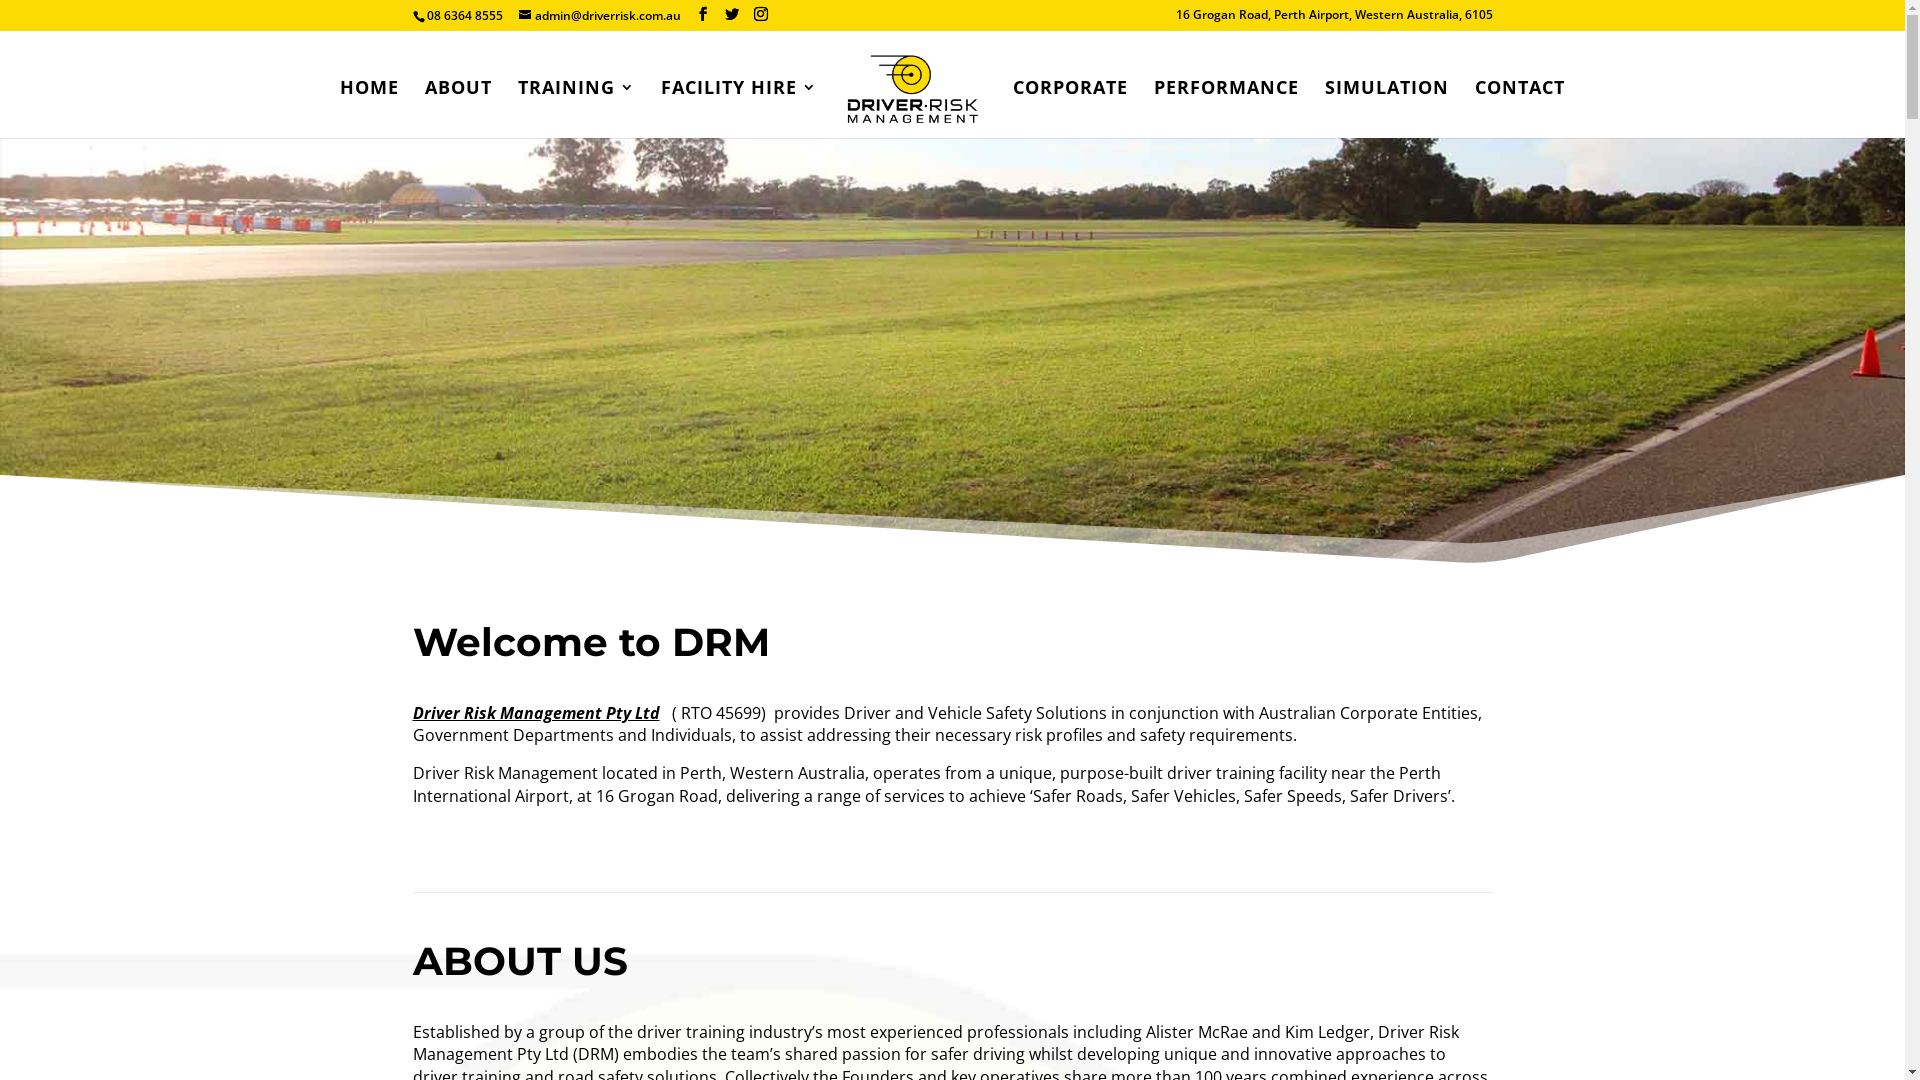 The width and height of the screenshot is (1920, 1080). I want to click on ABOUT, so click(458, 109).